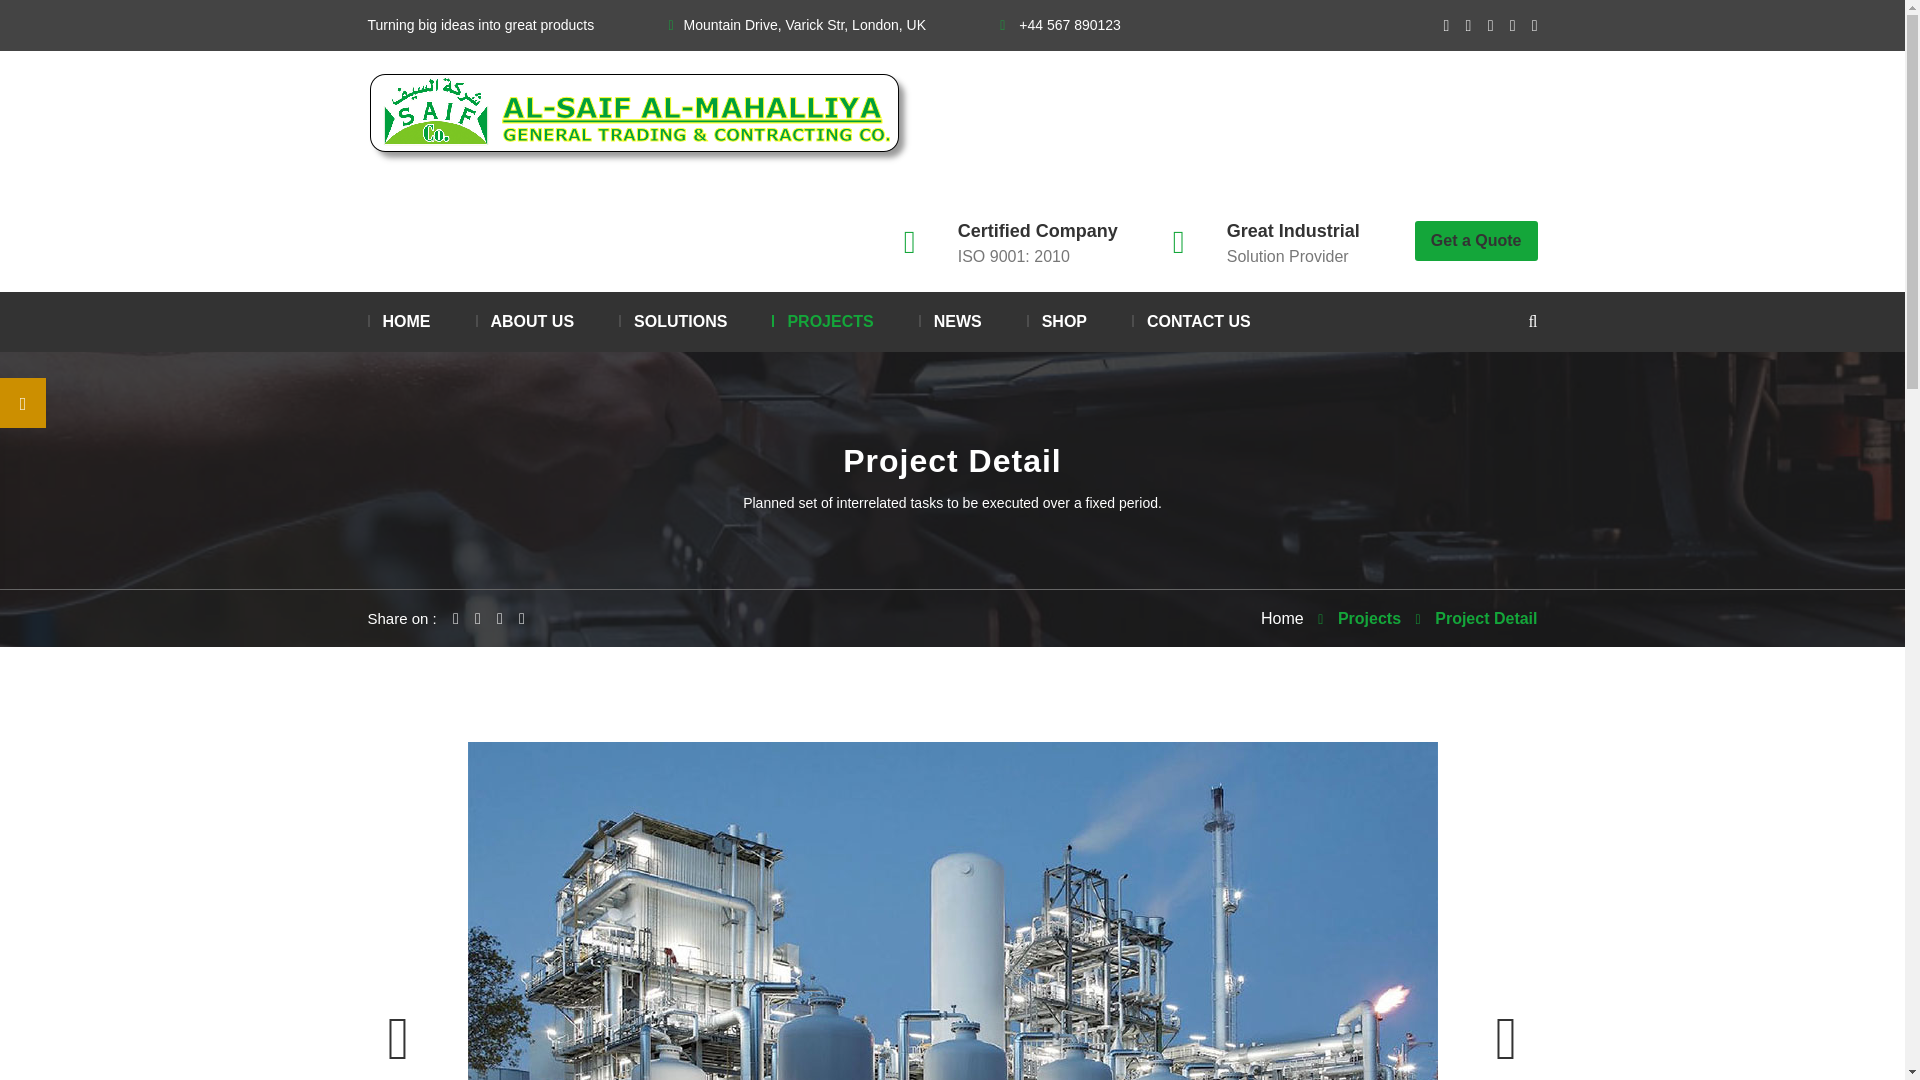 Image resolution: width=1920 pixels, height=1080 pixels. Describe the element at coordinates (672, 322) in the screenshot. I see `SOLUTIONS` at that location.